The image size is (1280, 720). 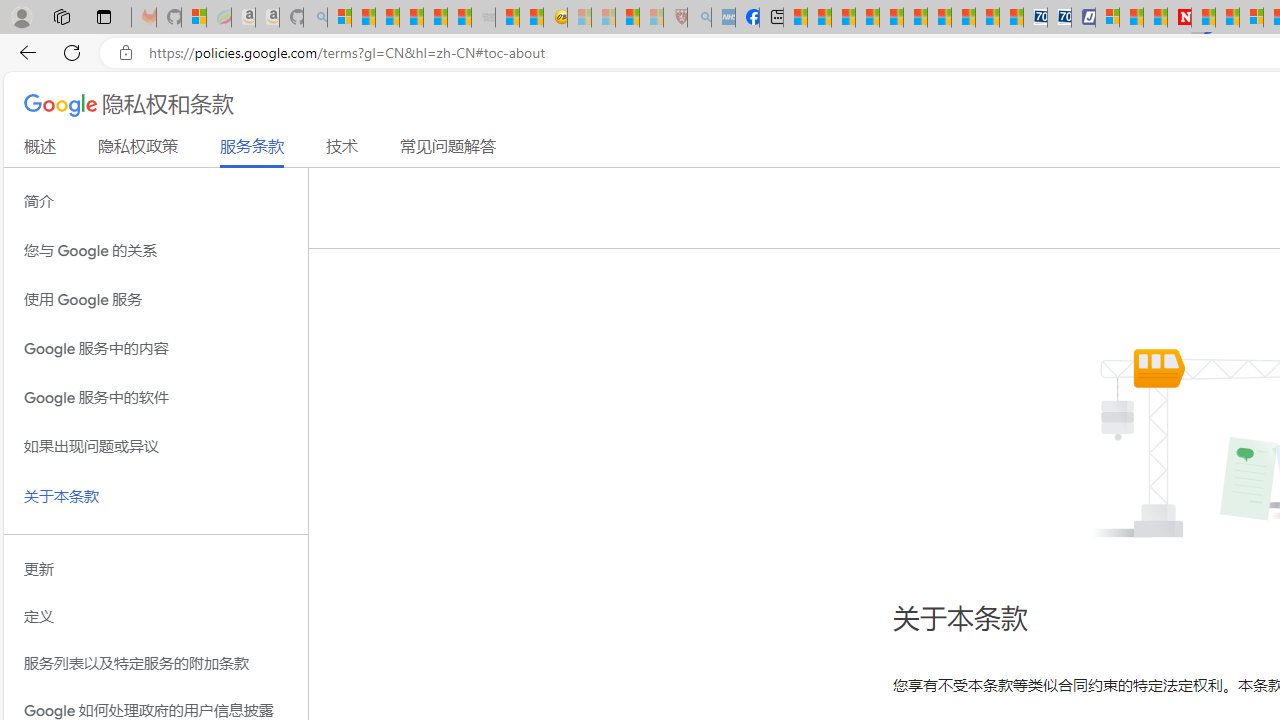 What do you see at coordinates (434, 18) in the screenshot?
I see `New Report Confirms 2023 Was Record Hot | Watch` at bounding box center [434, 18].